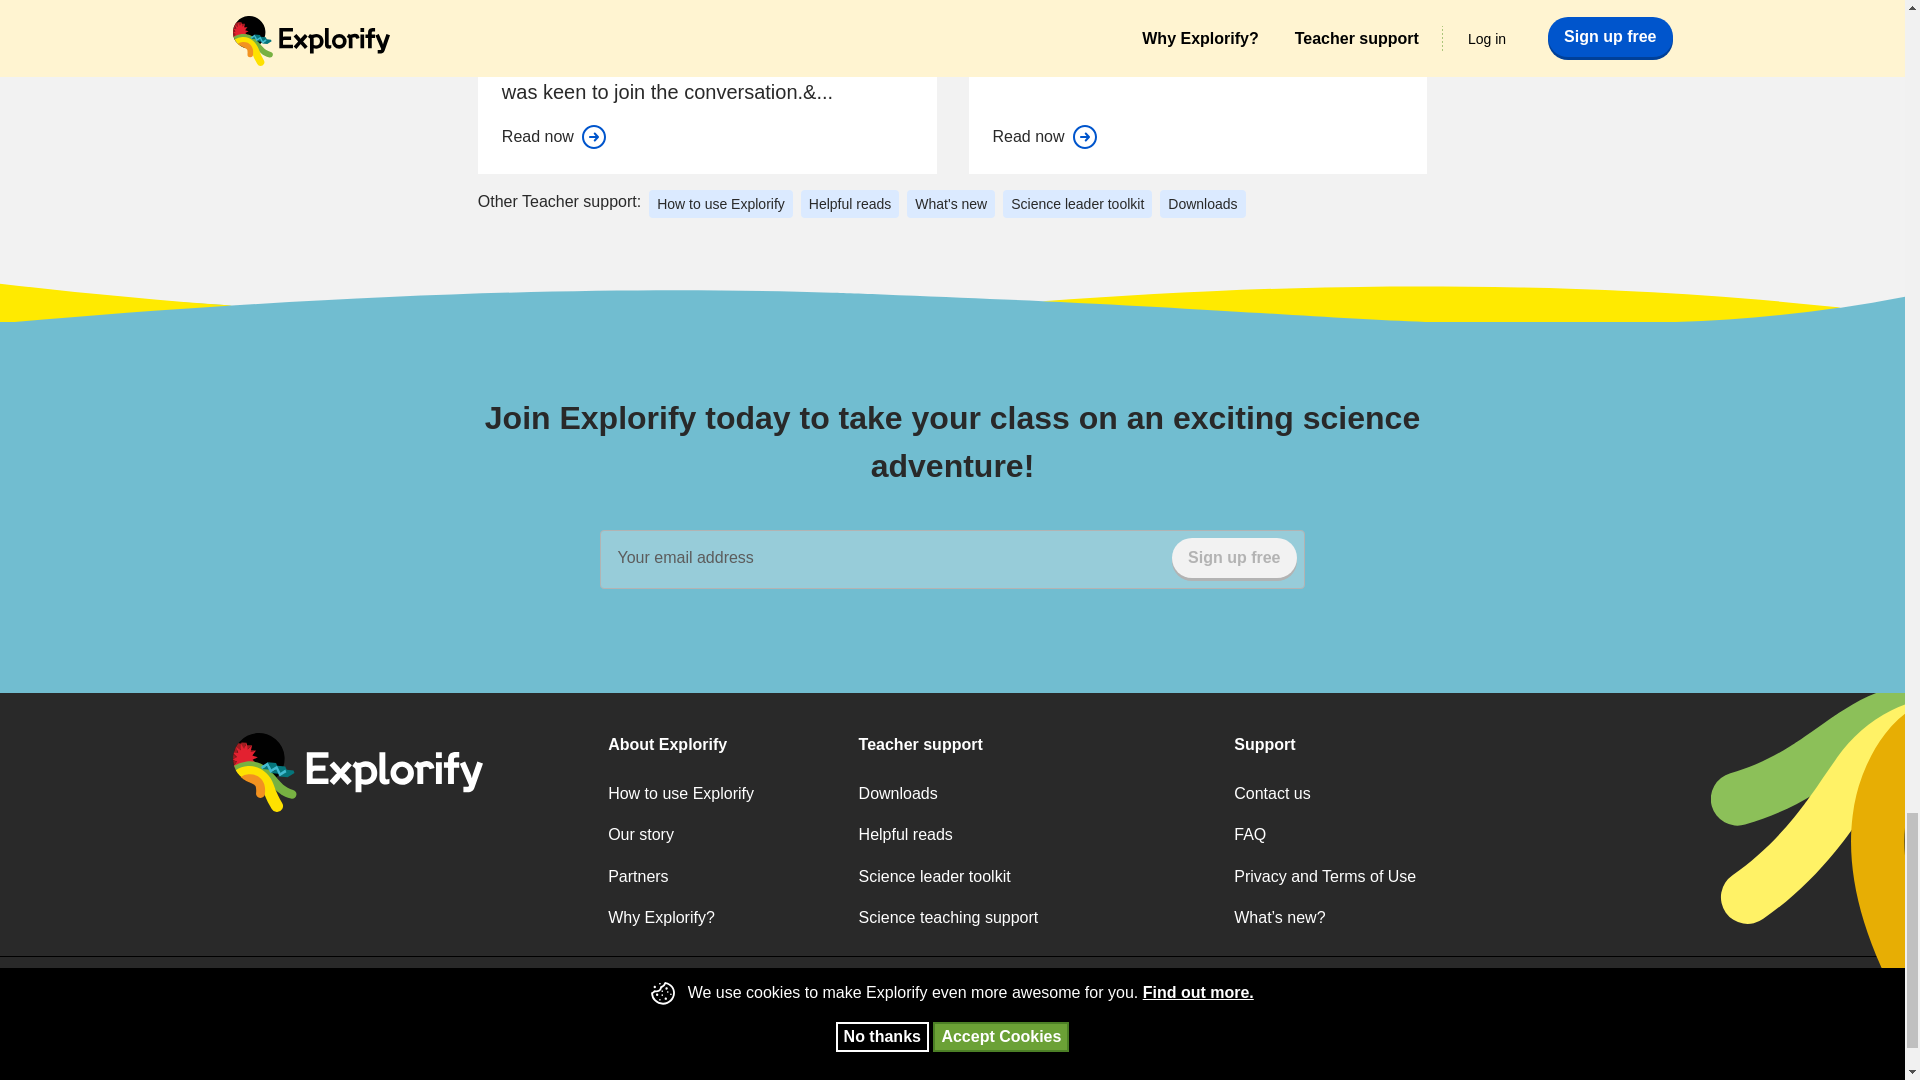  I want to click on Read now, so click(554, 137).